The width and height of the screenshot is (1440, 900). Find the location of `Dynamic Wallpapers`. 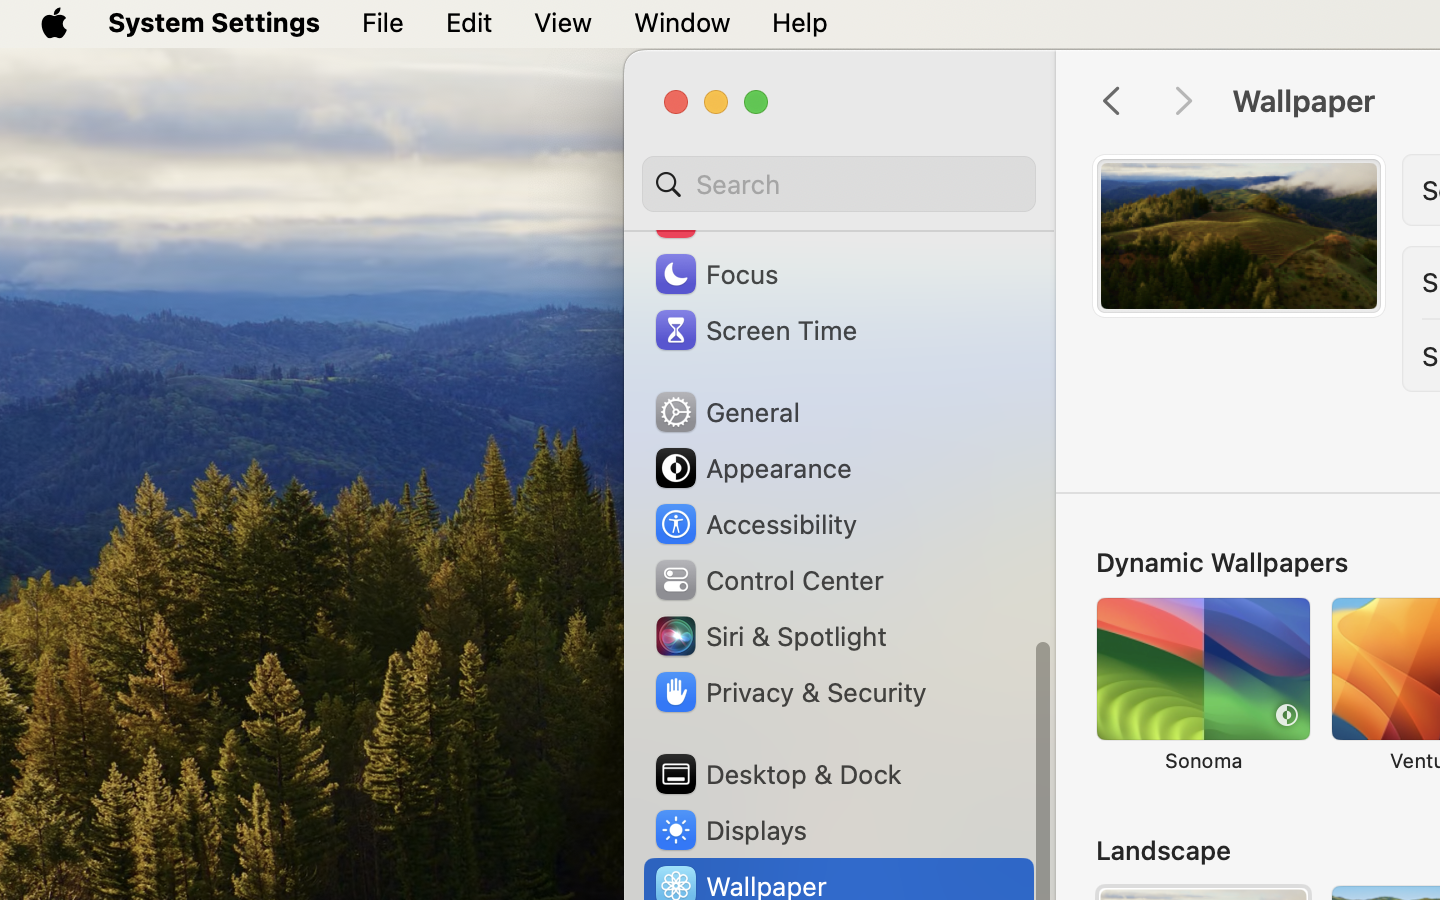

Dynamic Wallpapers is located at coordinates (1222, 562).